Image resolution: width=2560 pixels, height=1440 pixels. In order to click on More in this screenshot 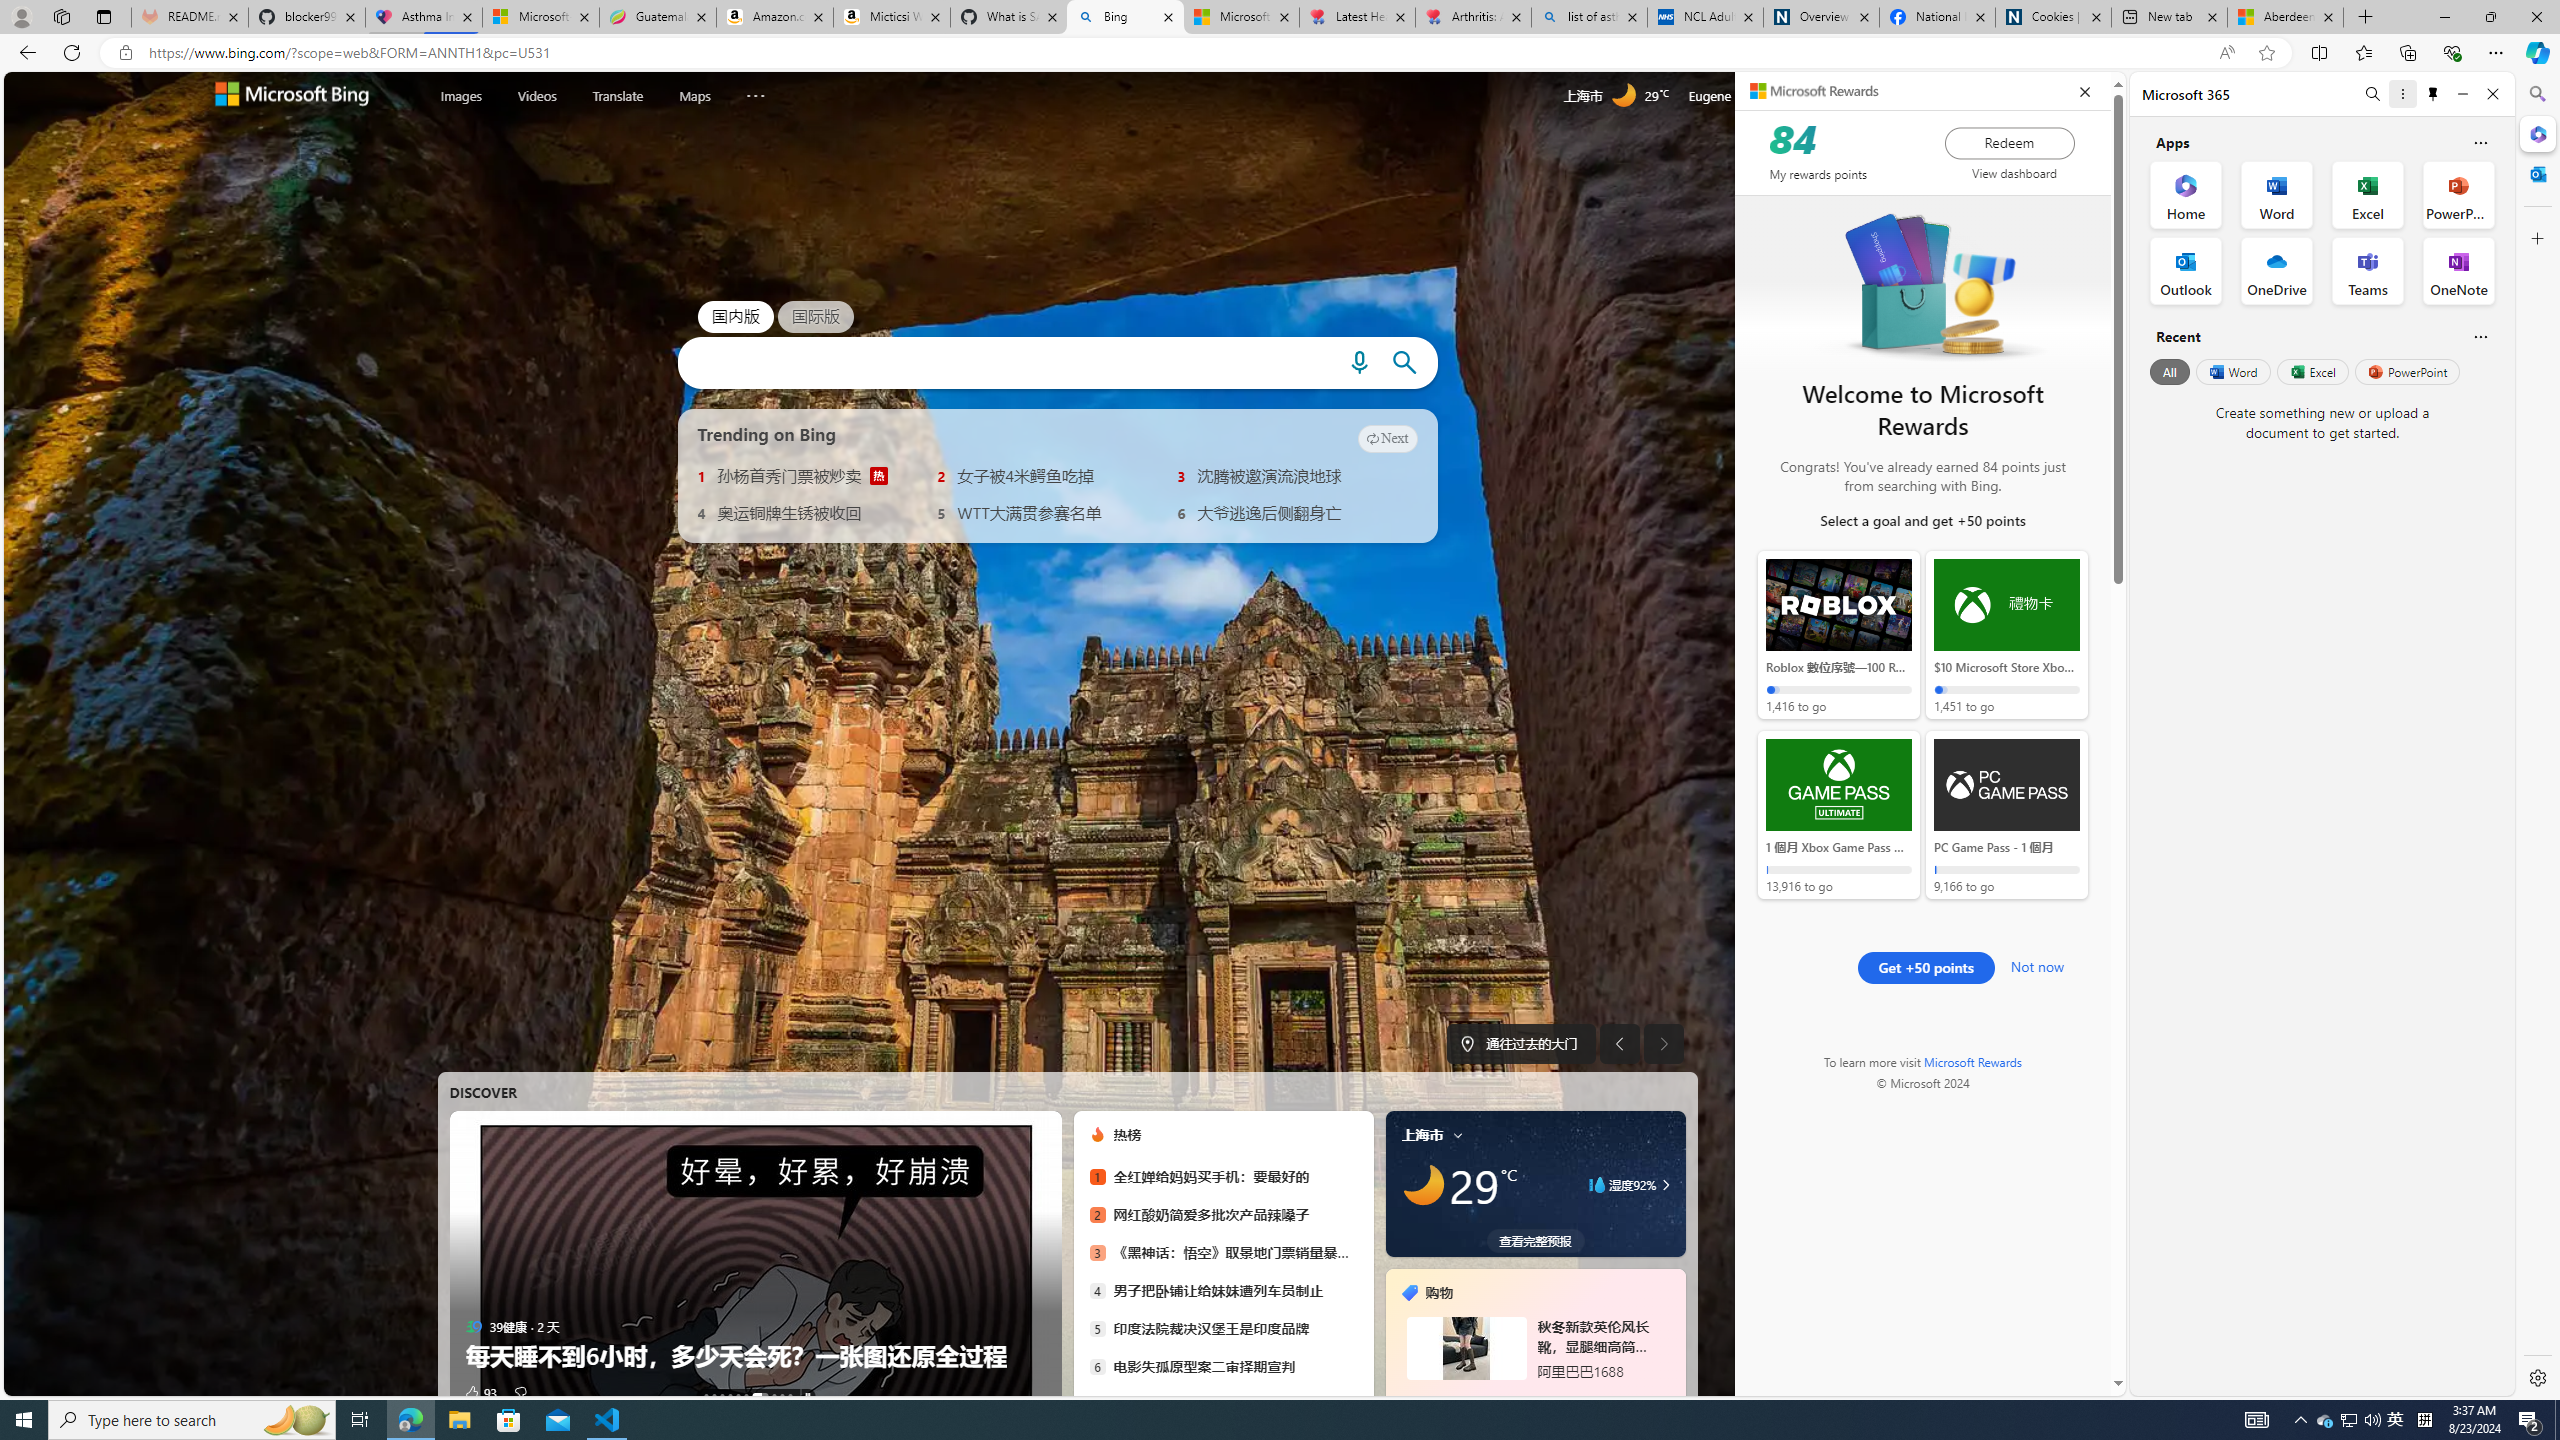, I will do `click(754, 91)`.